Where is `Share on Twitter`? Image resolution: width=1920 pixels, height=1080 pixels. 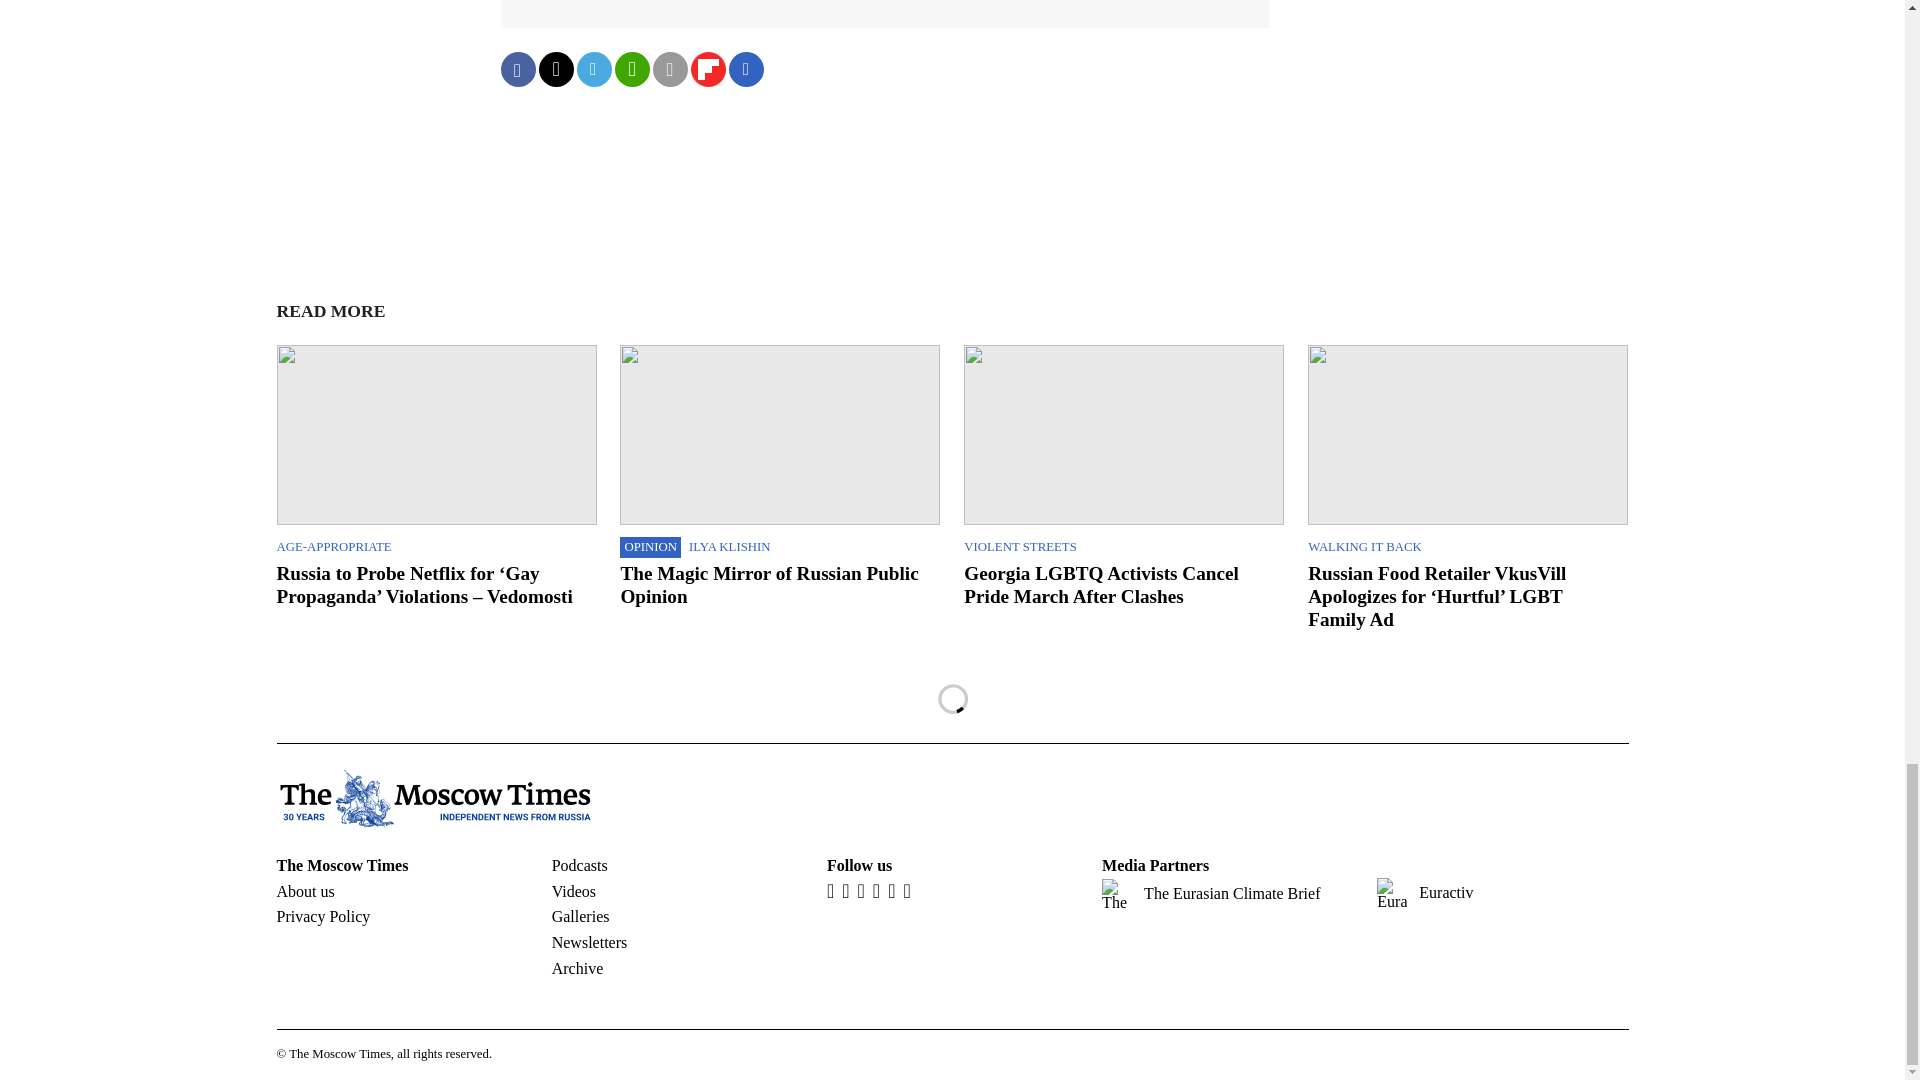
Share on Twitter is located at coordinates (554, 69).